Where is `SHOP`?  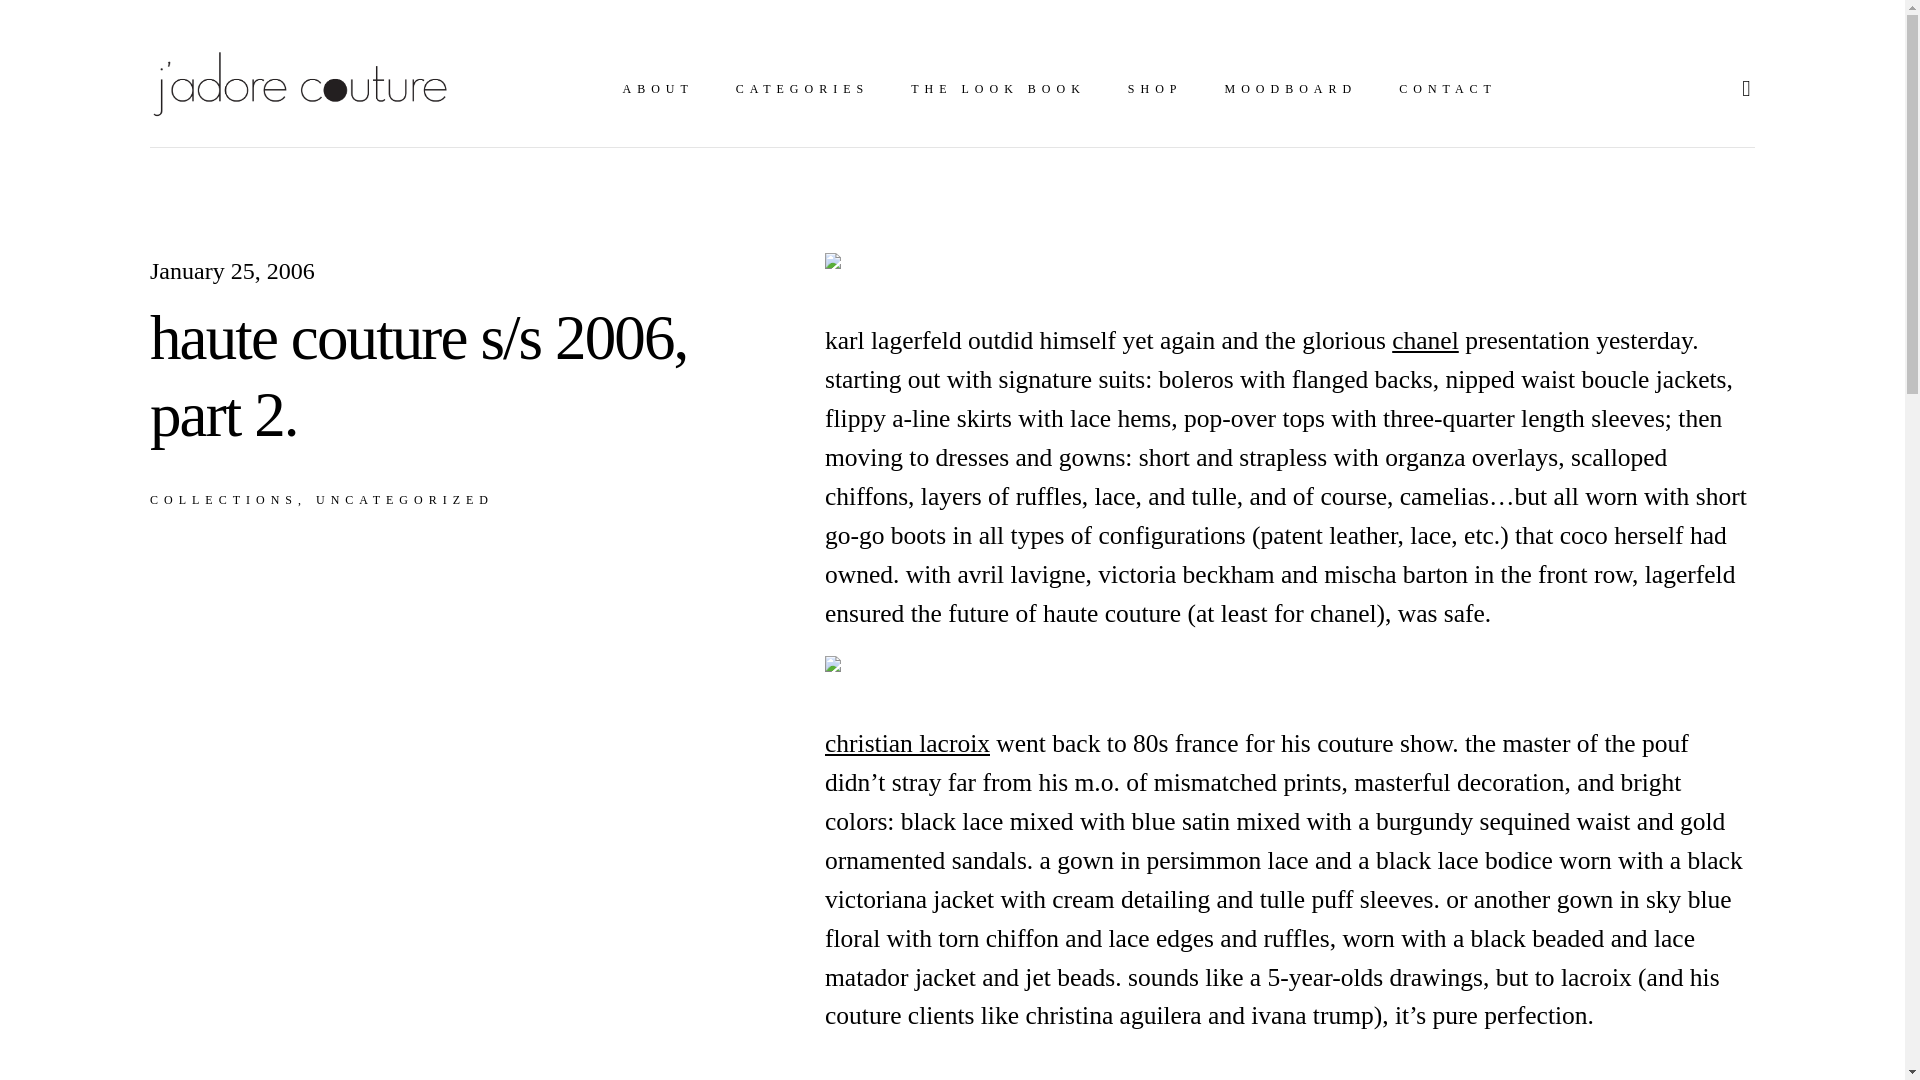 SHOP is located at coordinates (1155, 88).